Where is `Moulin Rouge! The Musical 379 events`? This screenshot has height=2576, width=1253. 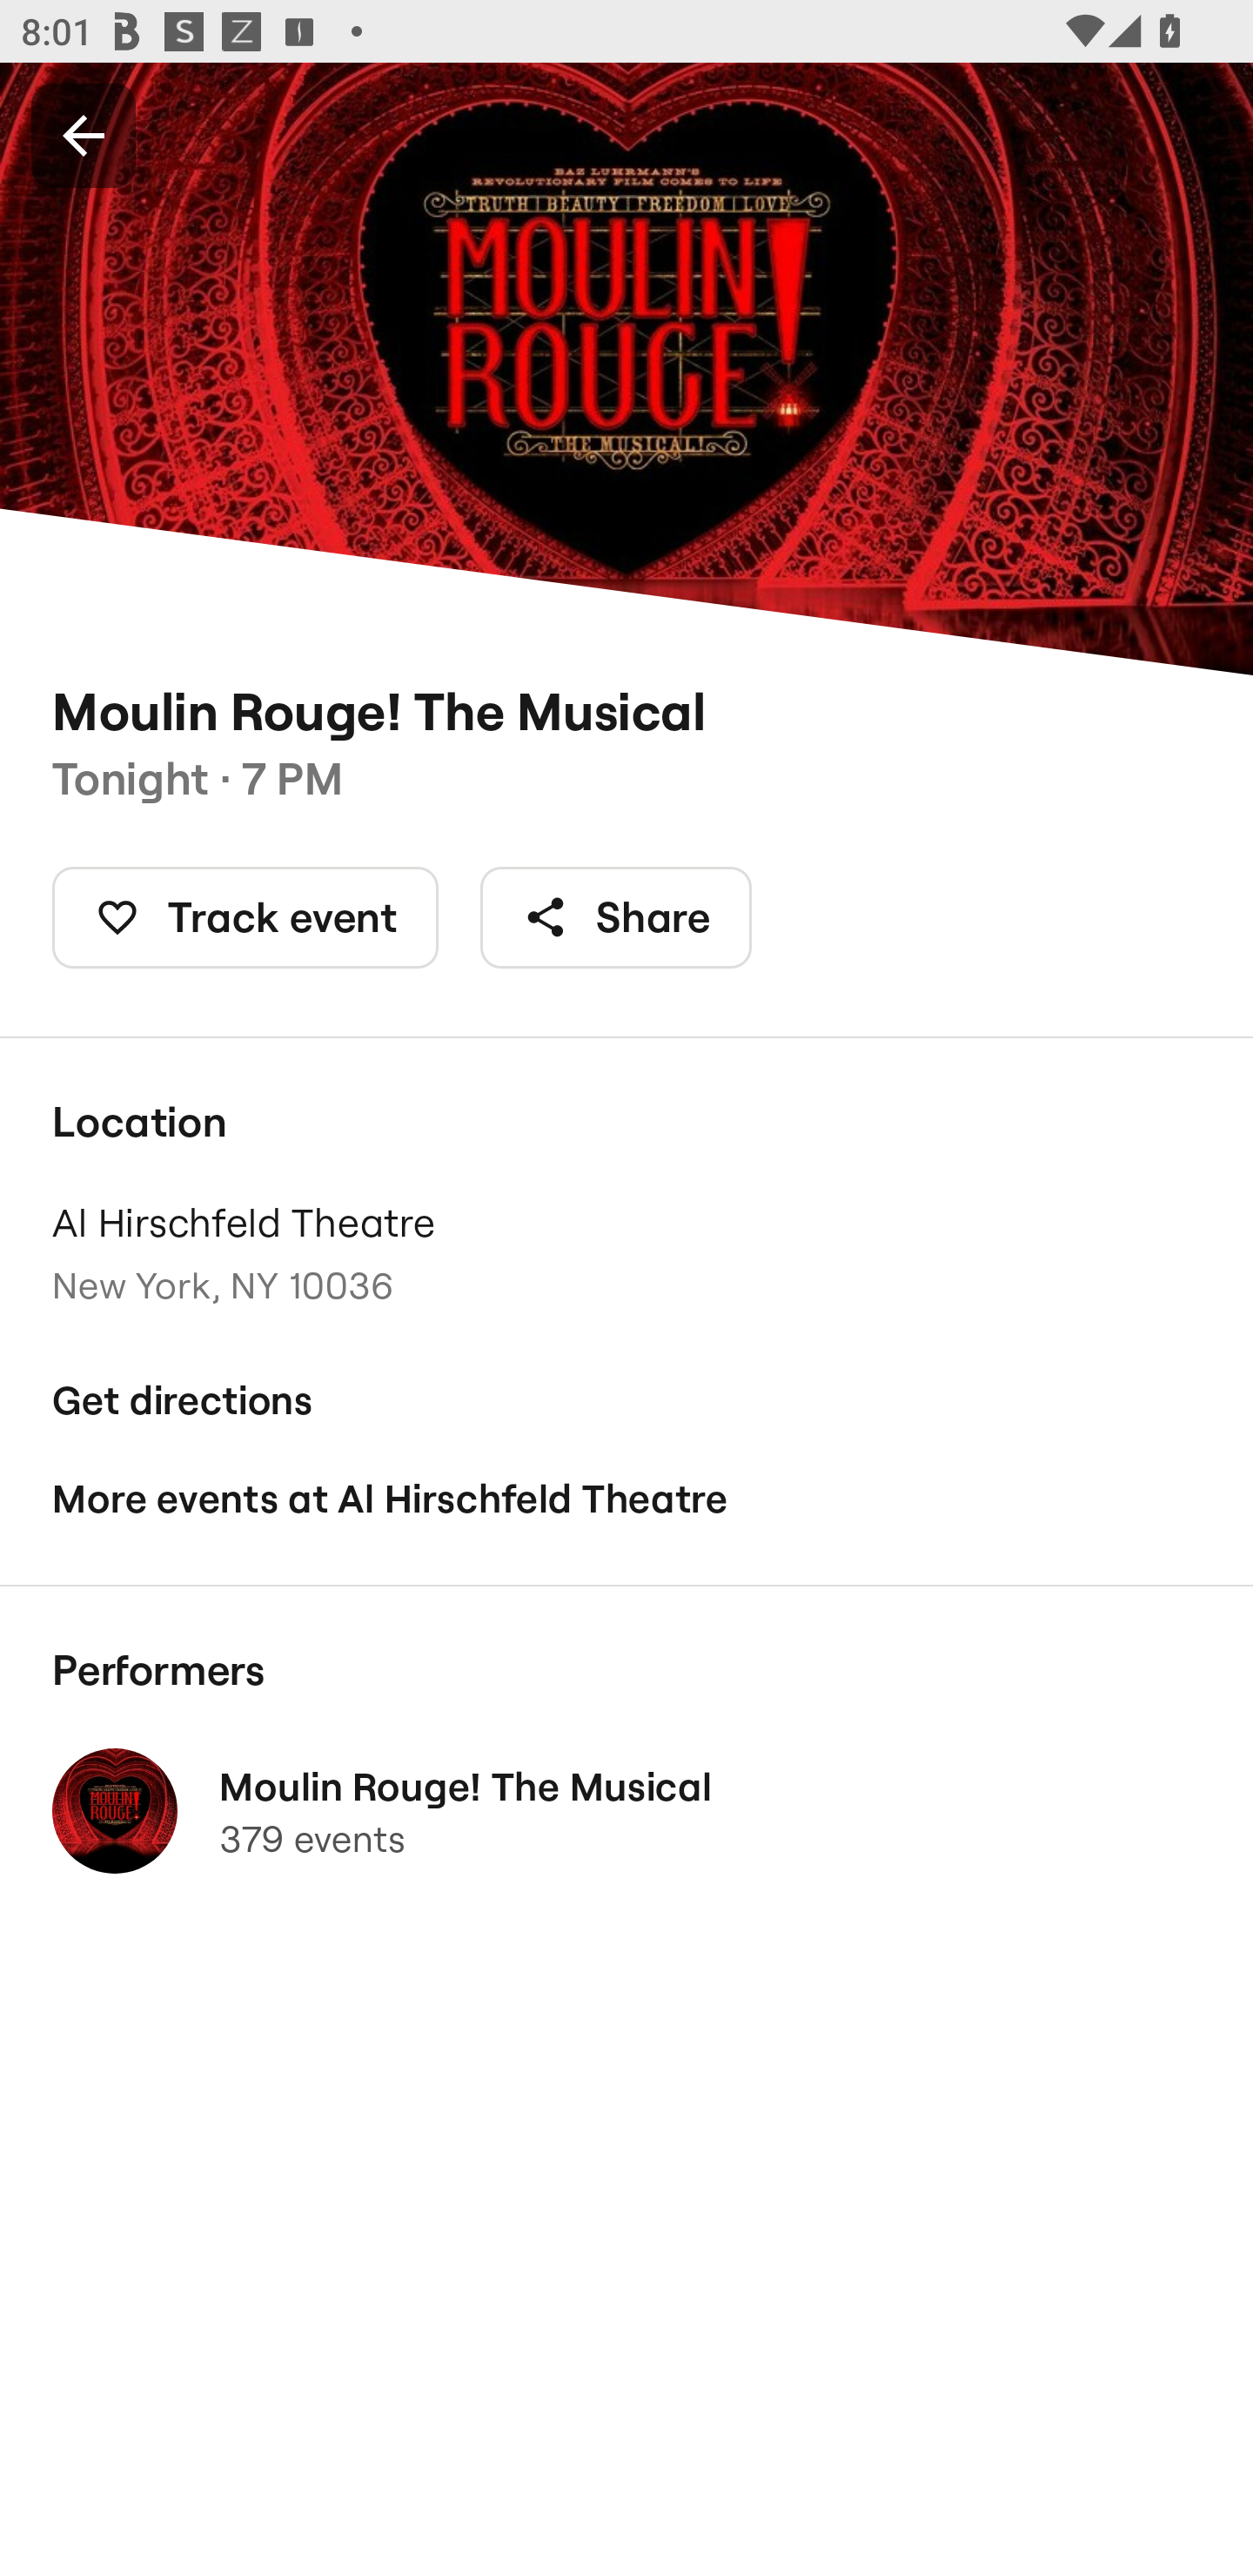
Moulin Rouge! The Musical 379 events is located at coordinates (626, 1810).